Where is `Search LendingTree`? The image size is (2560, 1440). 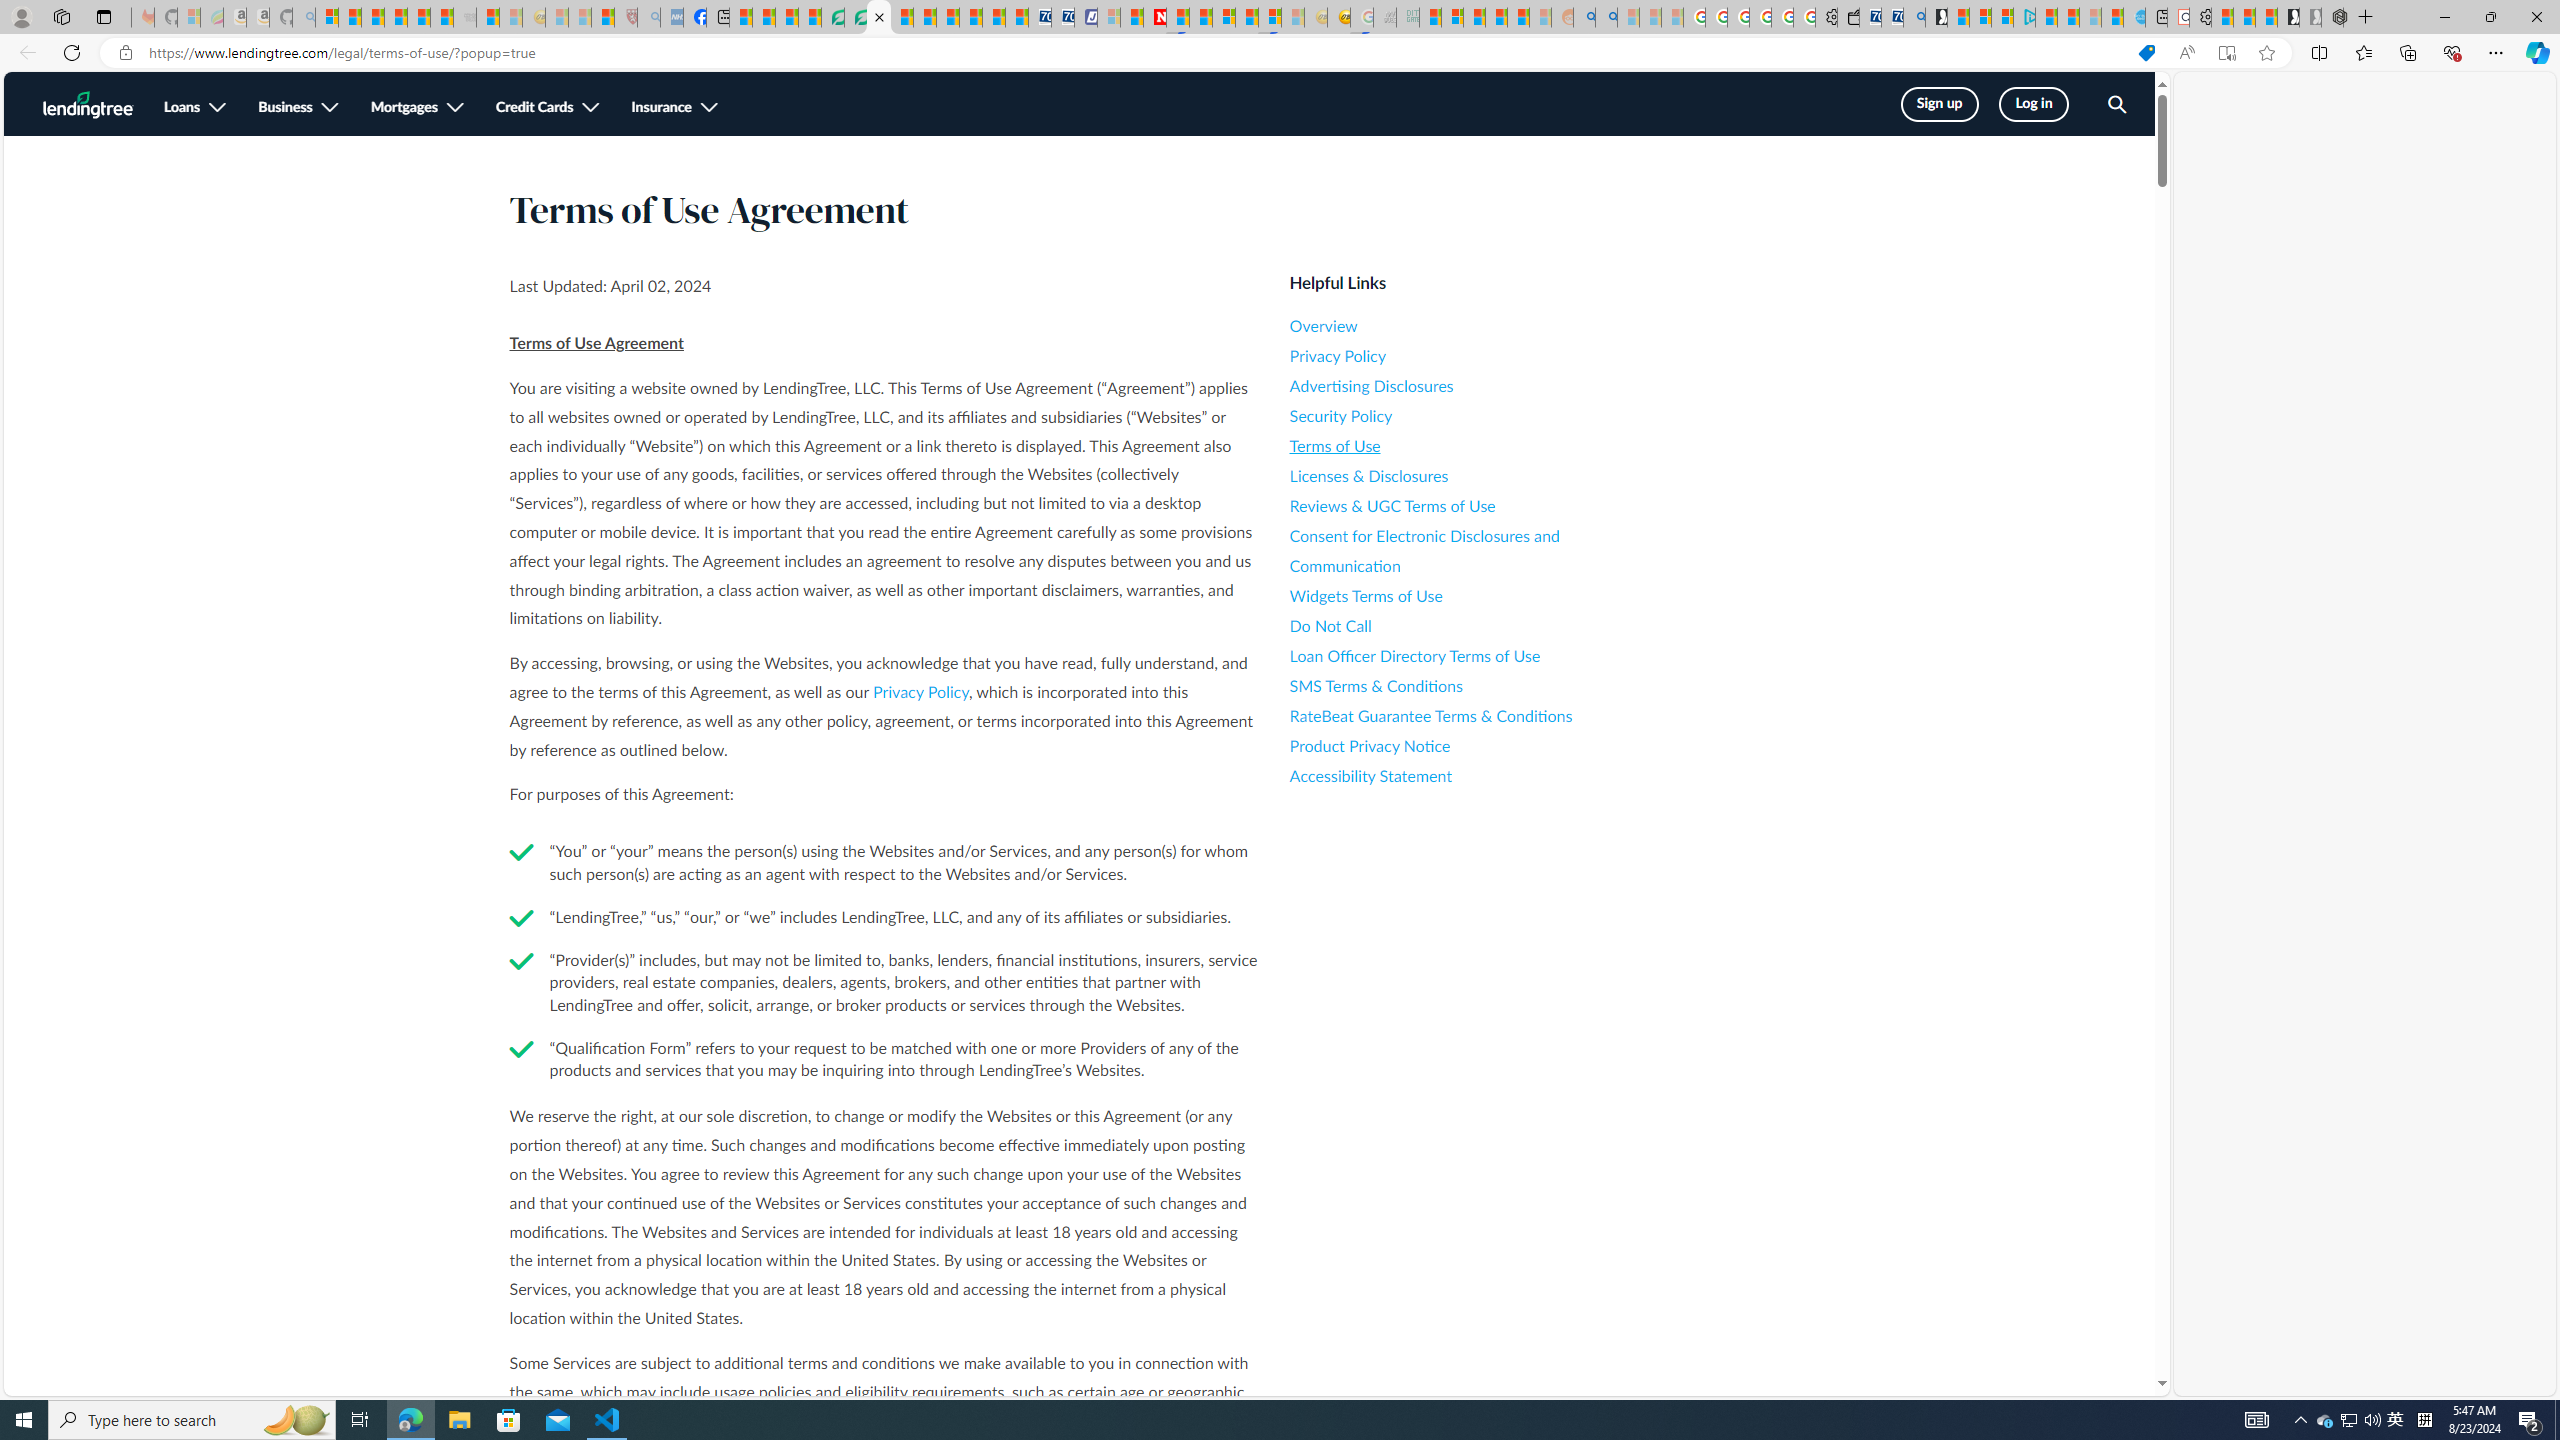
Search LendingTree is located at coordinates (2116, 106).